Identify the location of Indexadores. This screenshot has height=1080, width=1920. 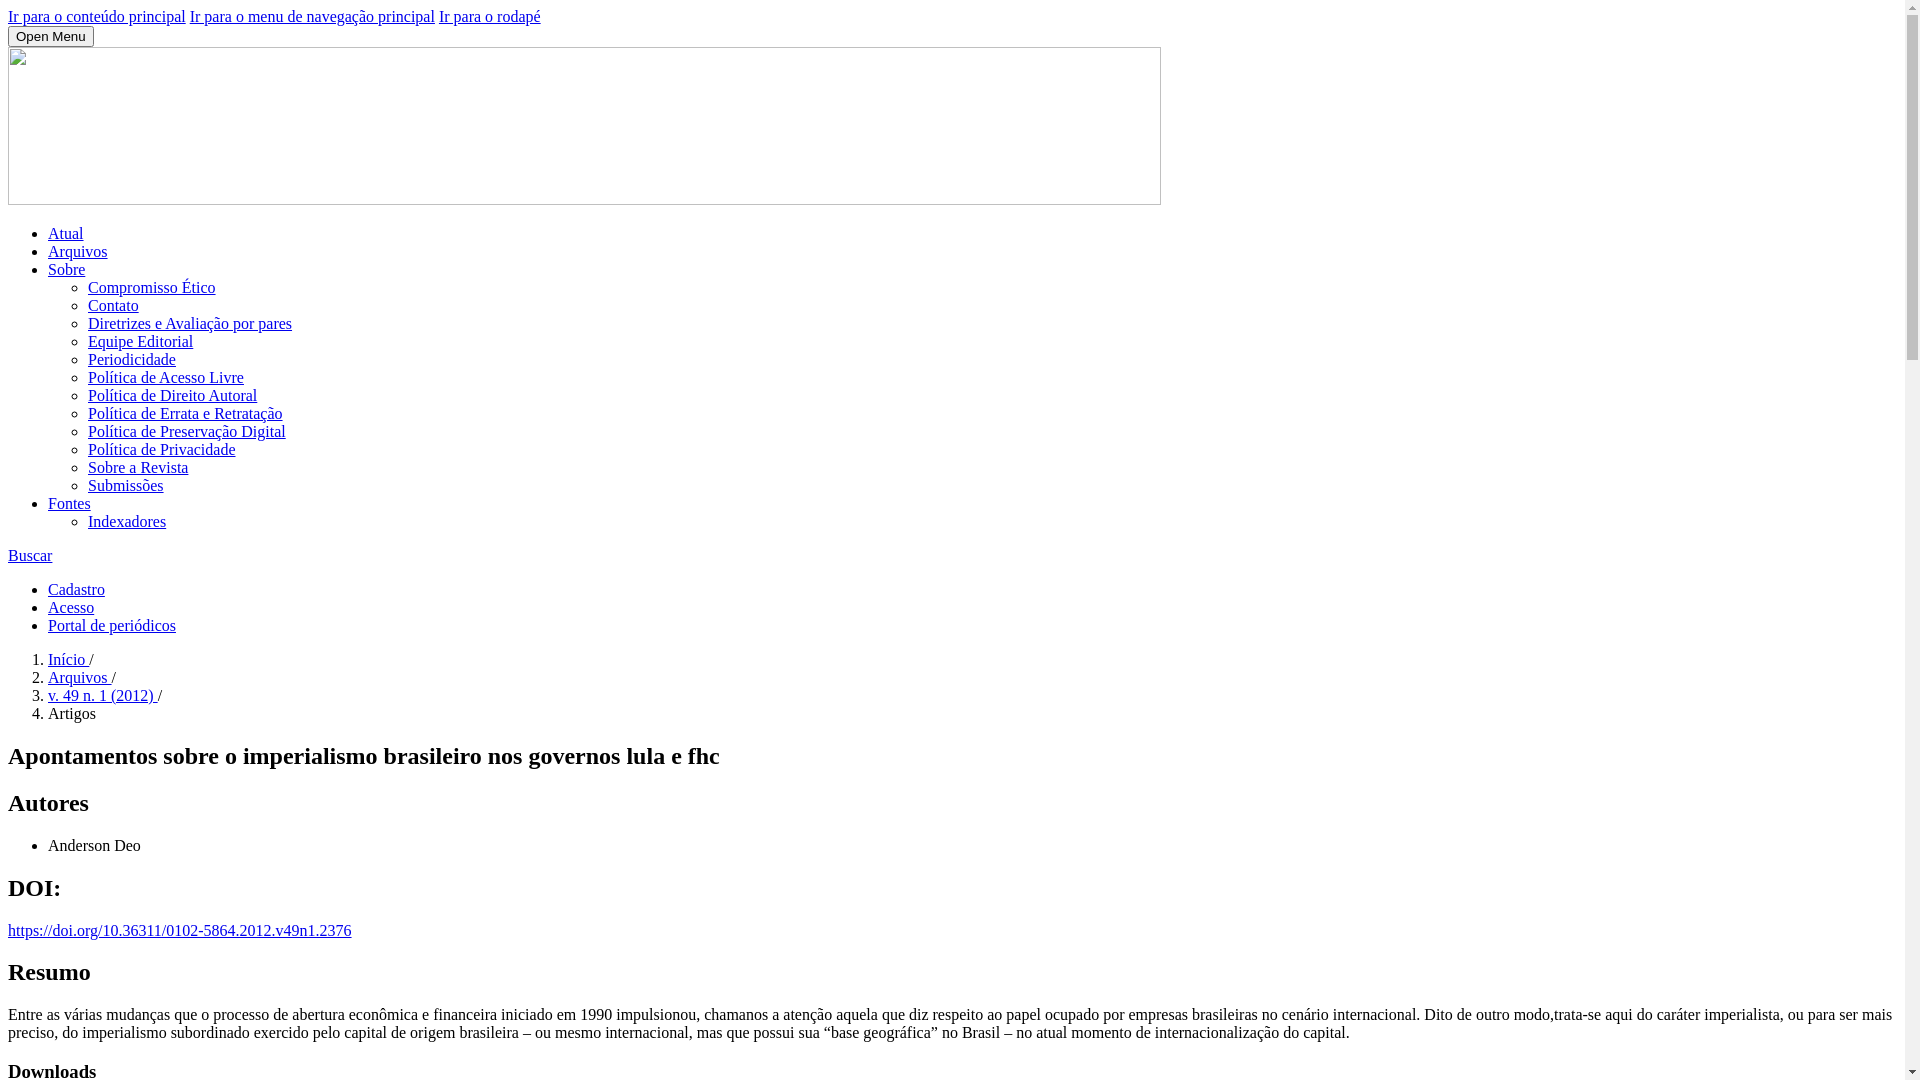
(127, 522).